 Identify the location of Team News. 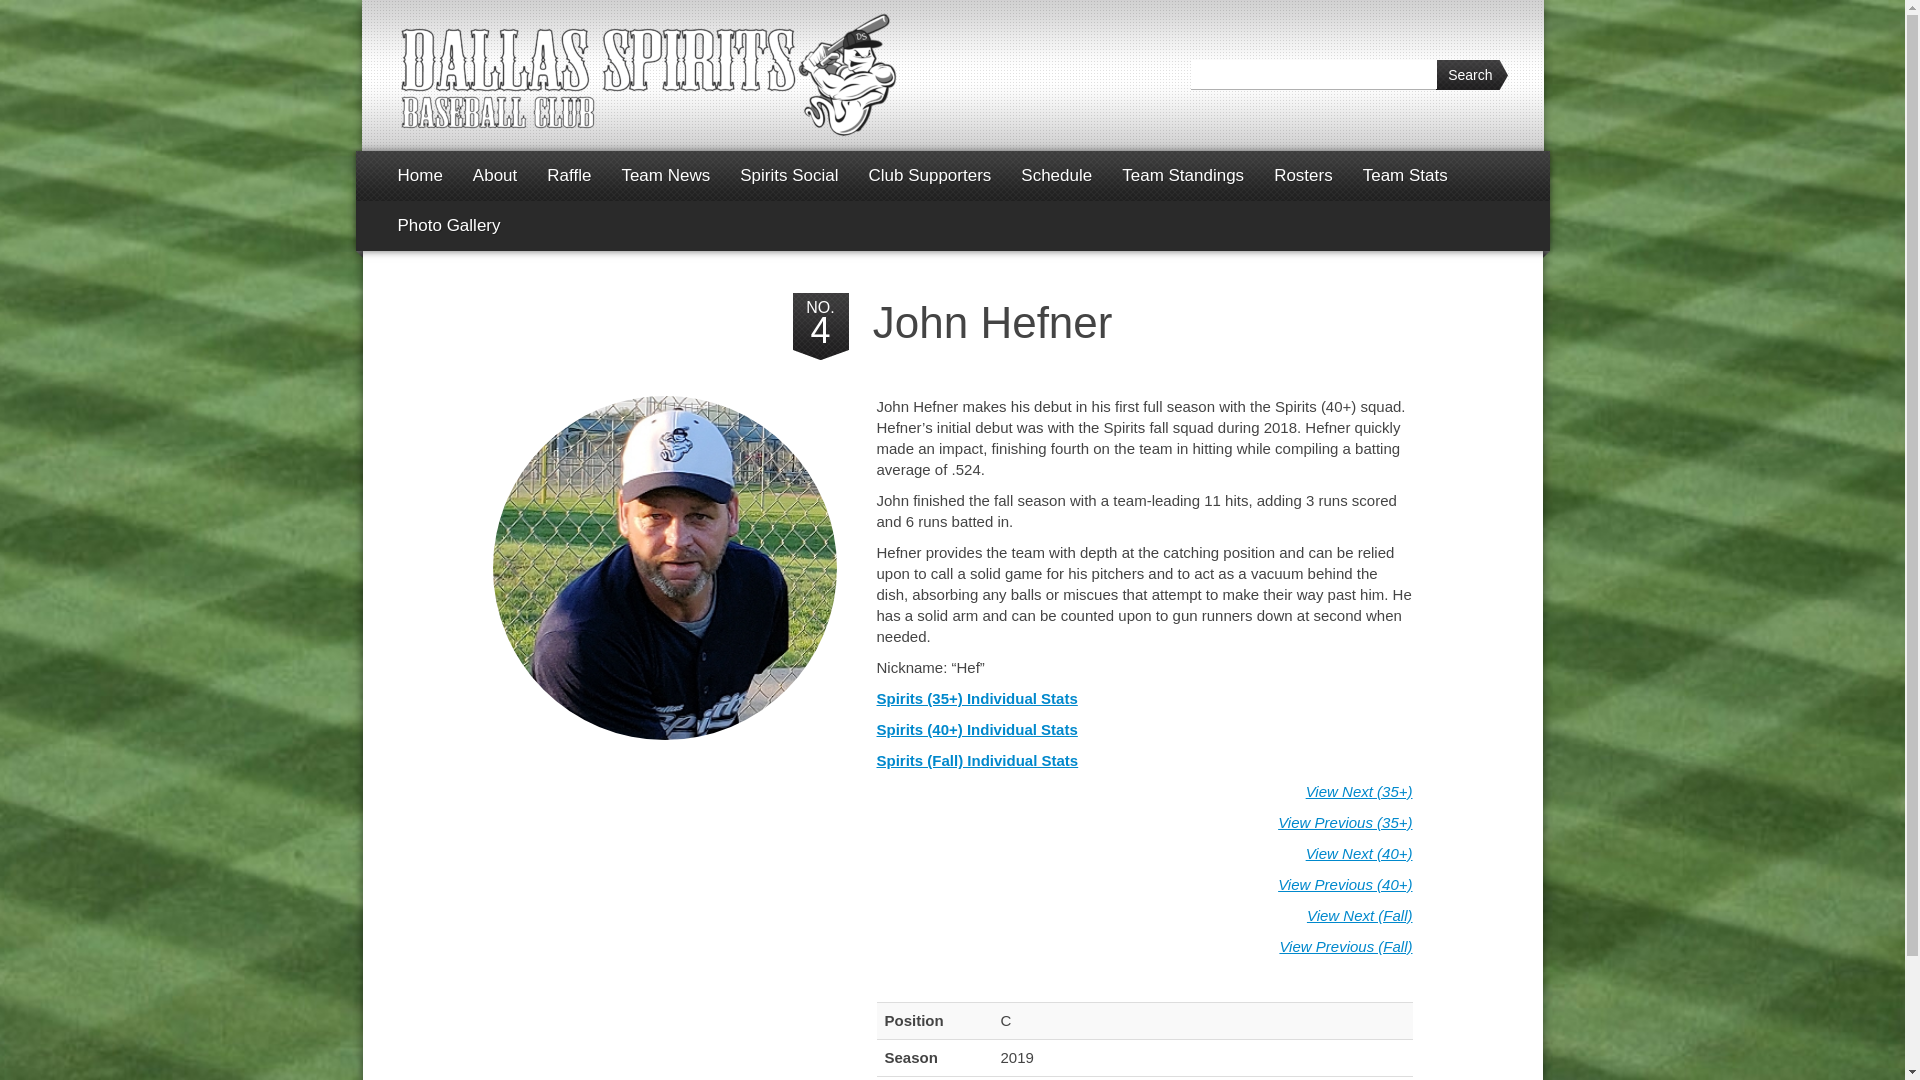
(666, 176).